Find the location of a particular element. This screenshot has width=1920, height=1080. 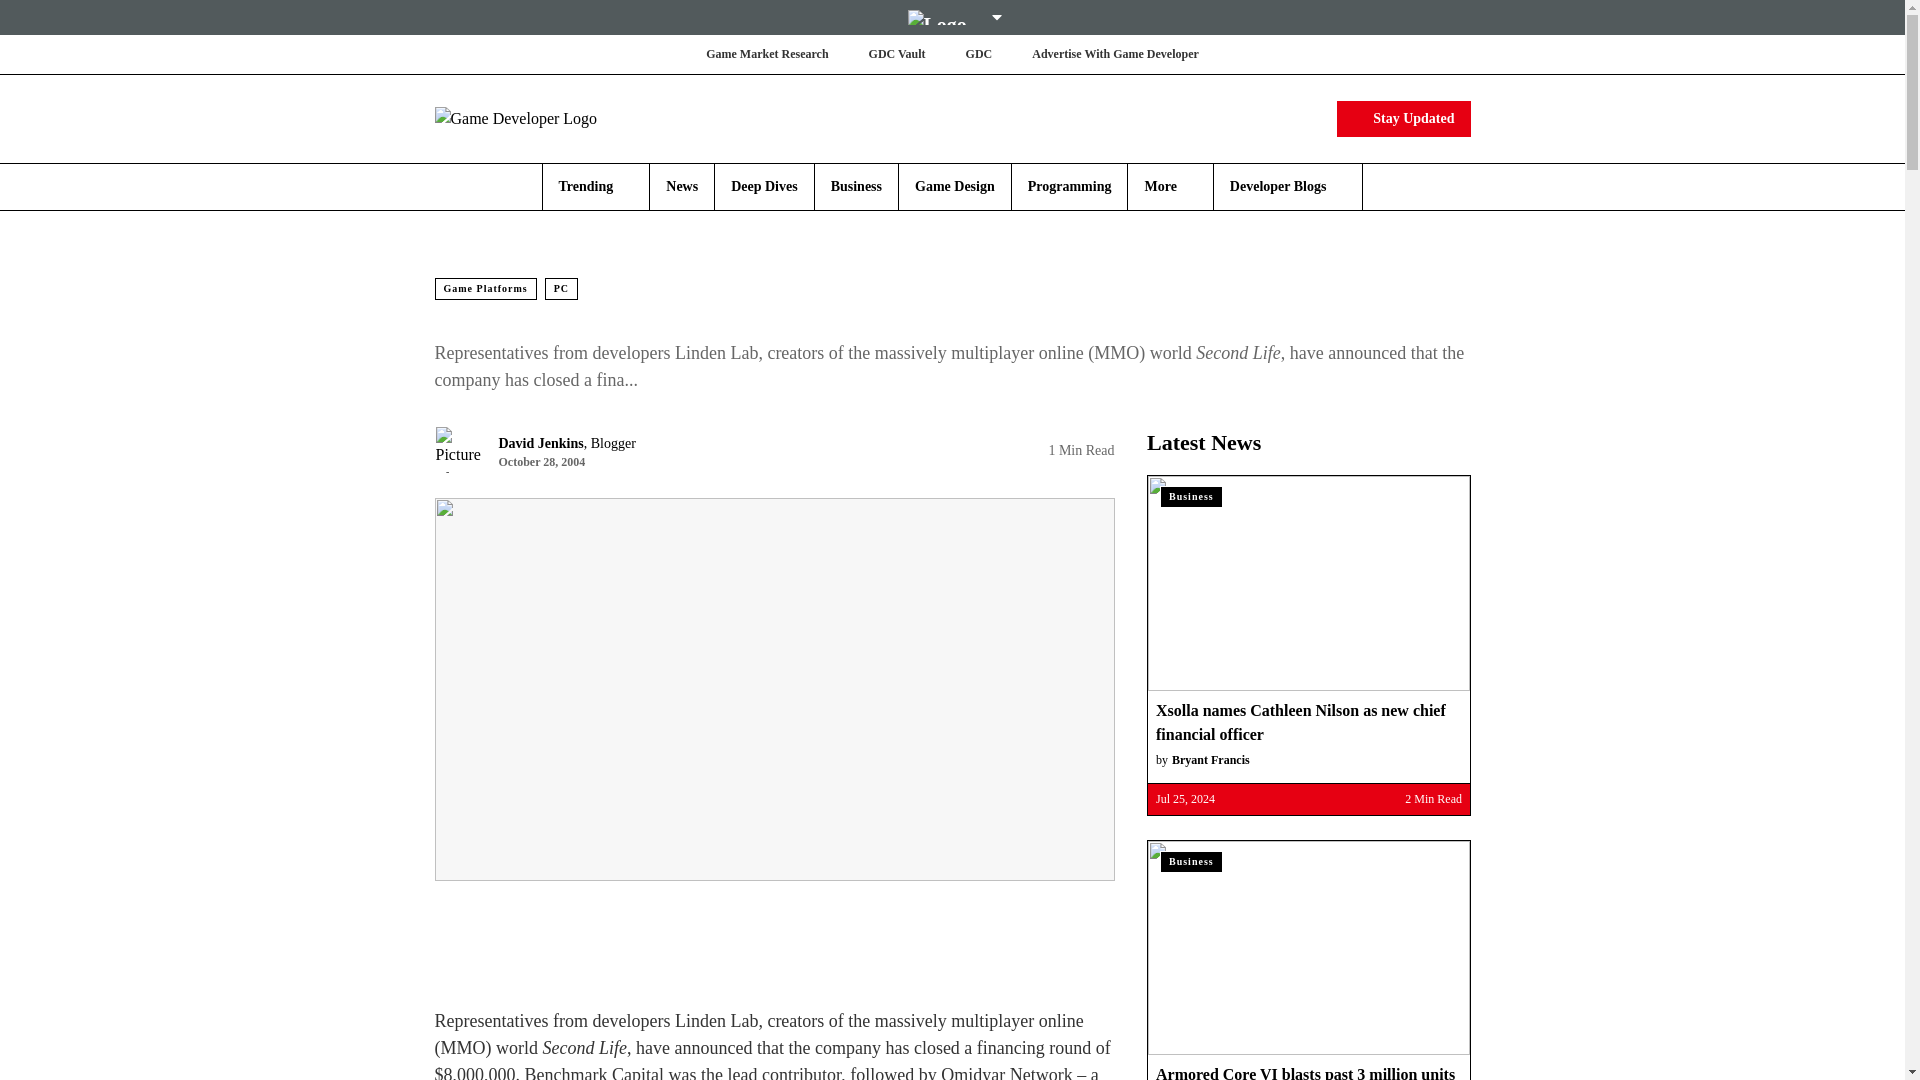

Stay Updated is located at coordinates (1403, 118).